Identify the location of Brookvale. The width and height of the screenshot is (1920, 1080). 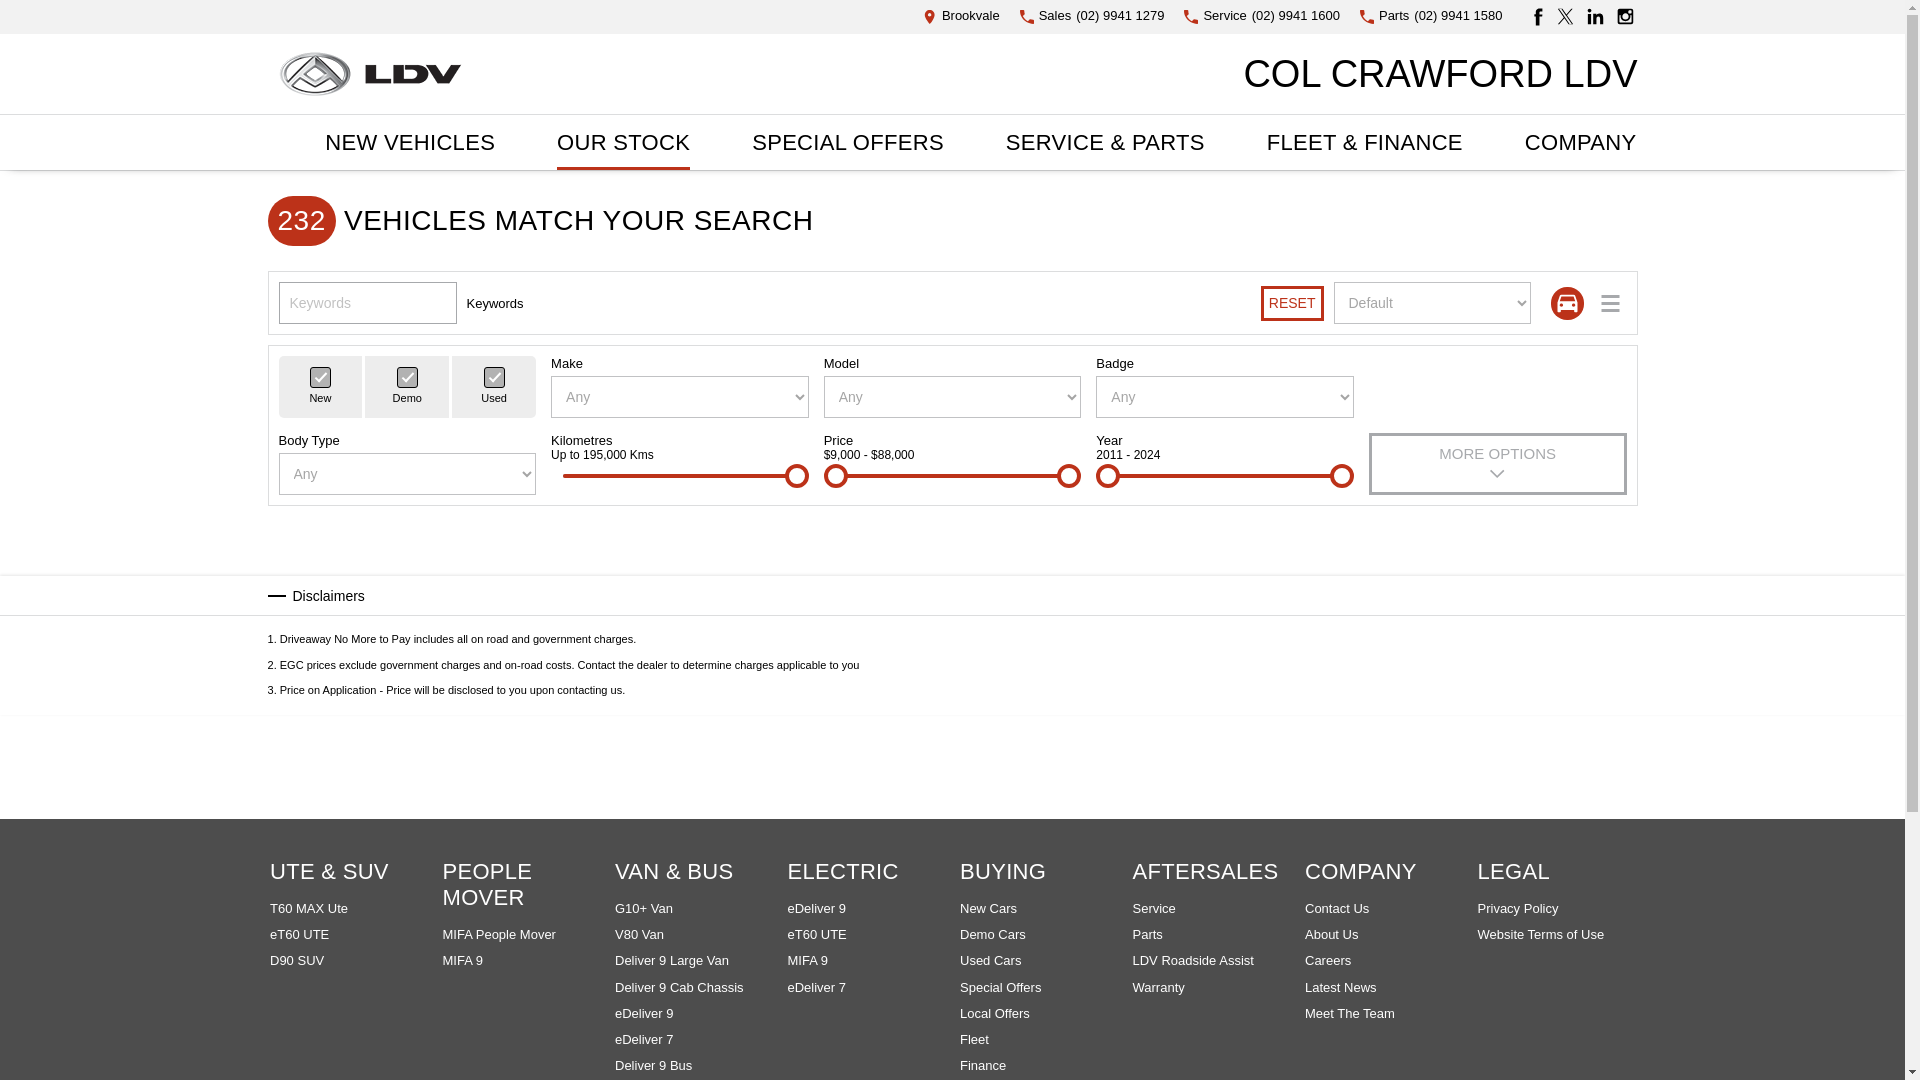
(962, 16).